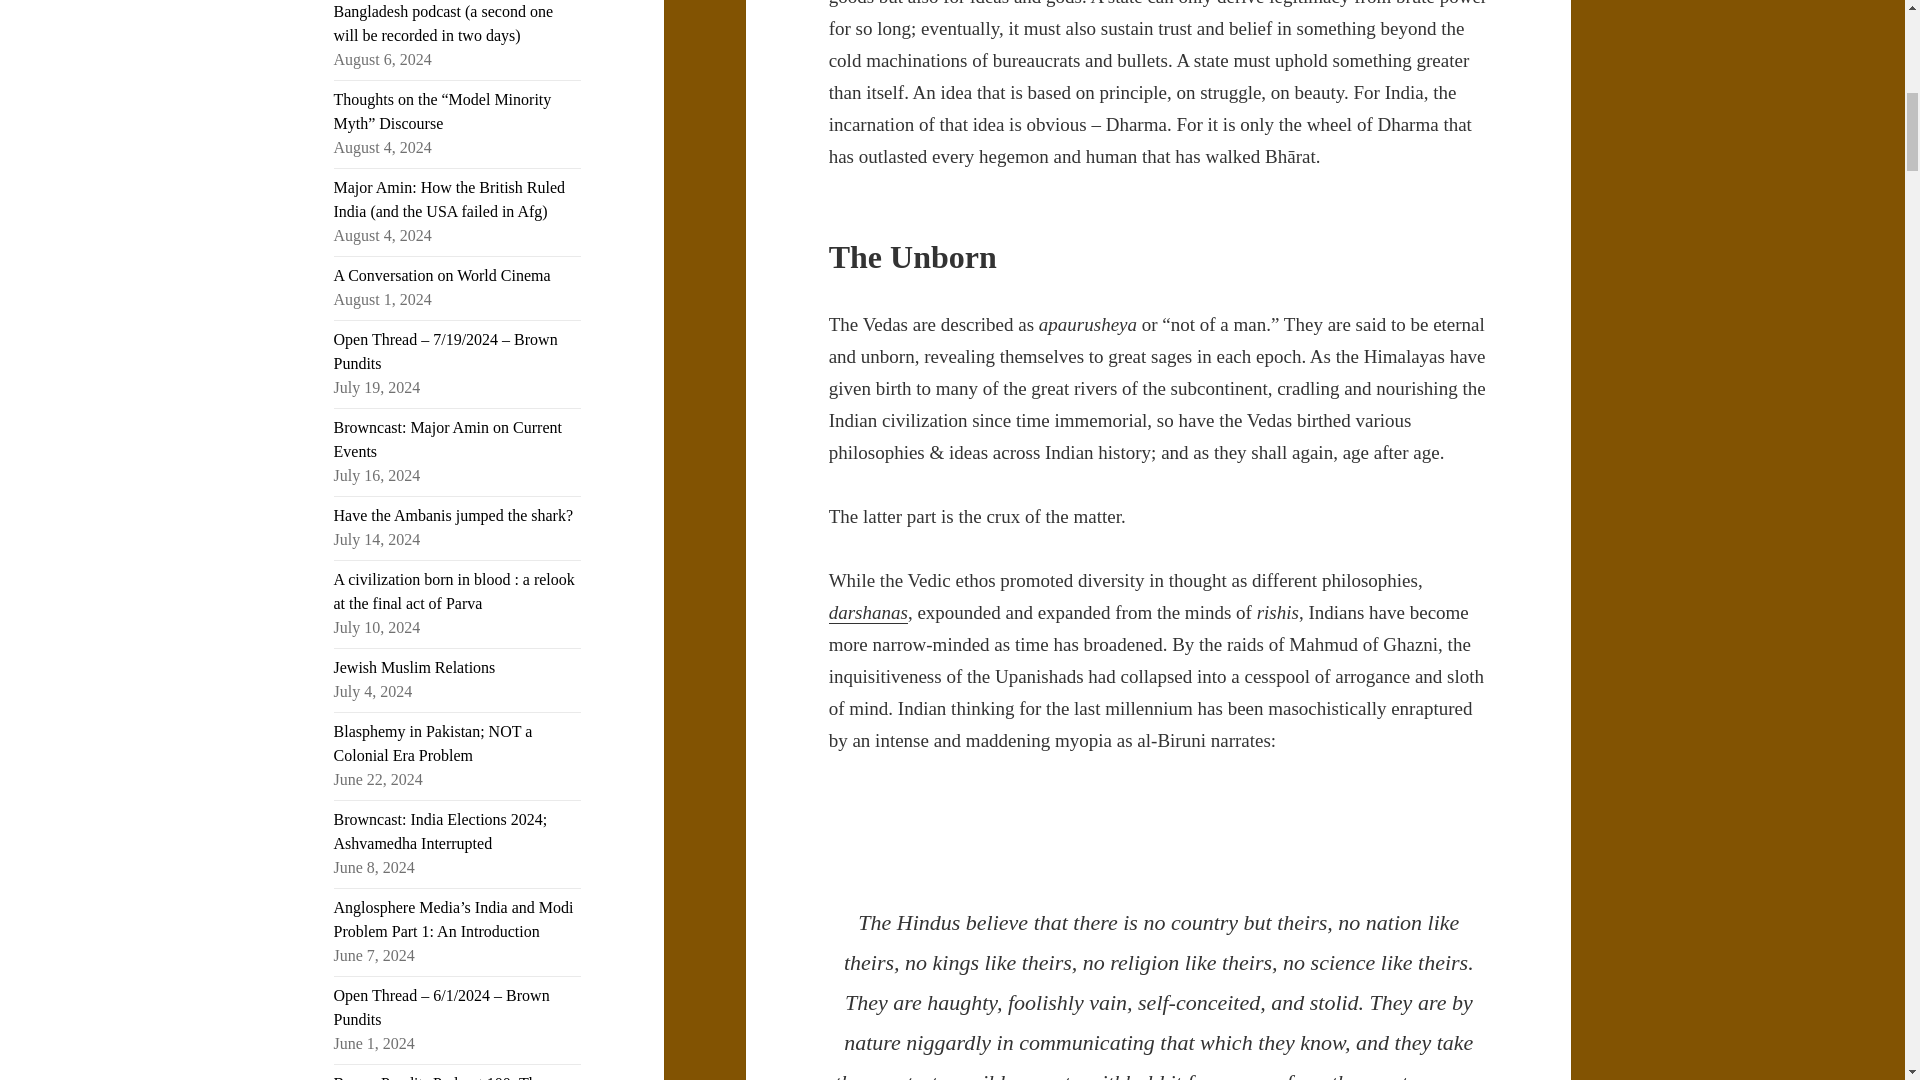 The height and width of the screenshot is (1080, 1920). I want to click on A Conversation on World Cinema, so click(442, 275).